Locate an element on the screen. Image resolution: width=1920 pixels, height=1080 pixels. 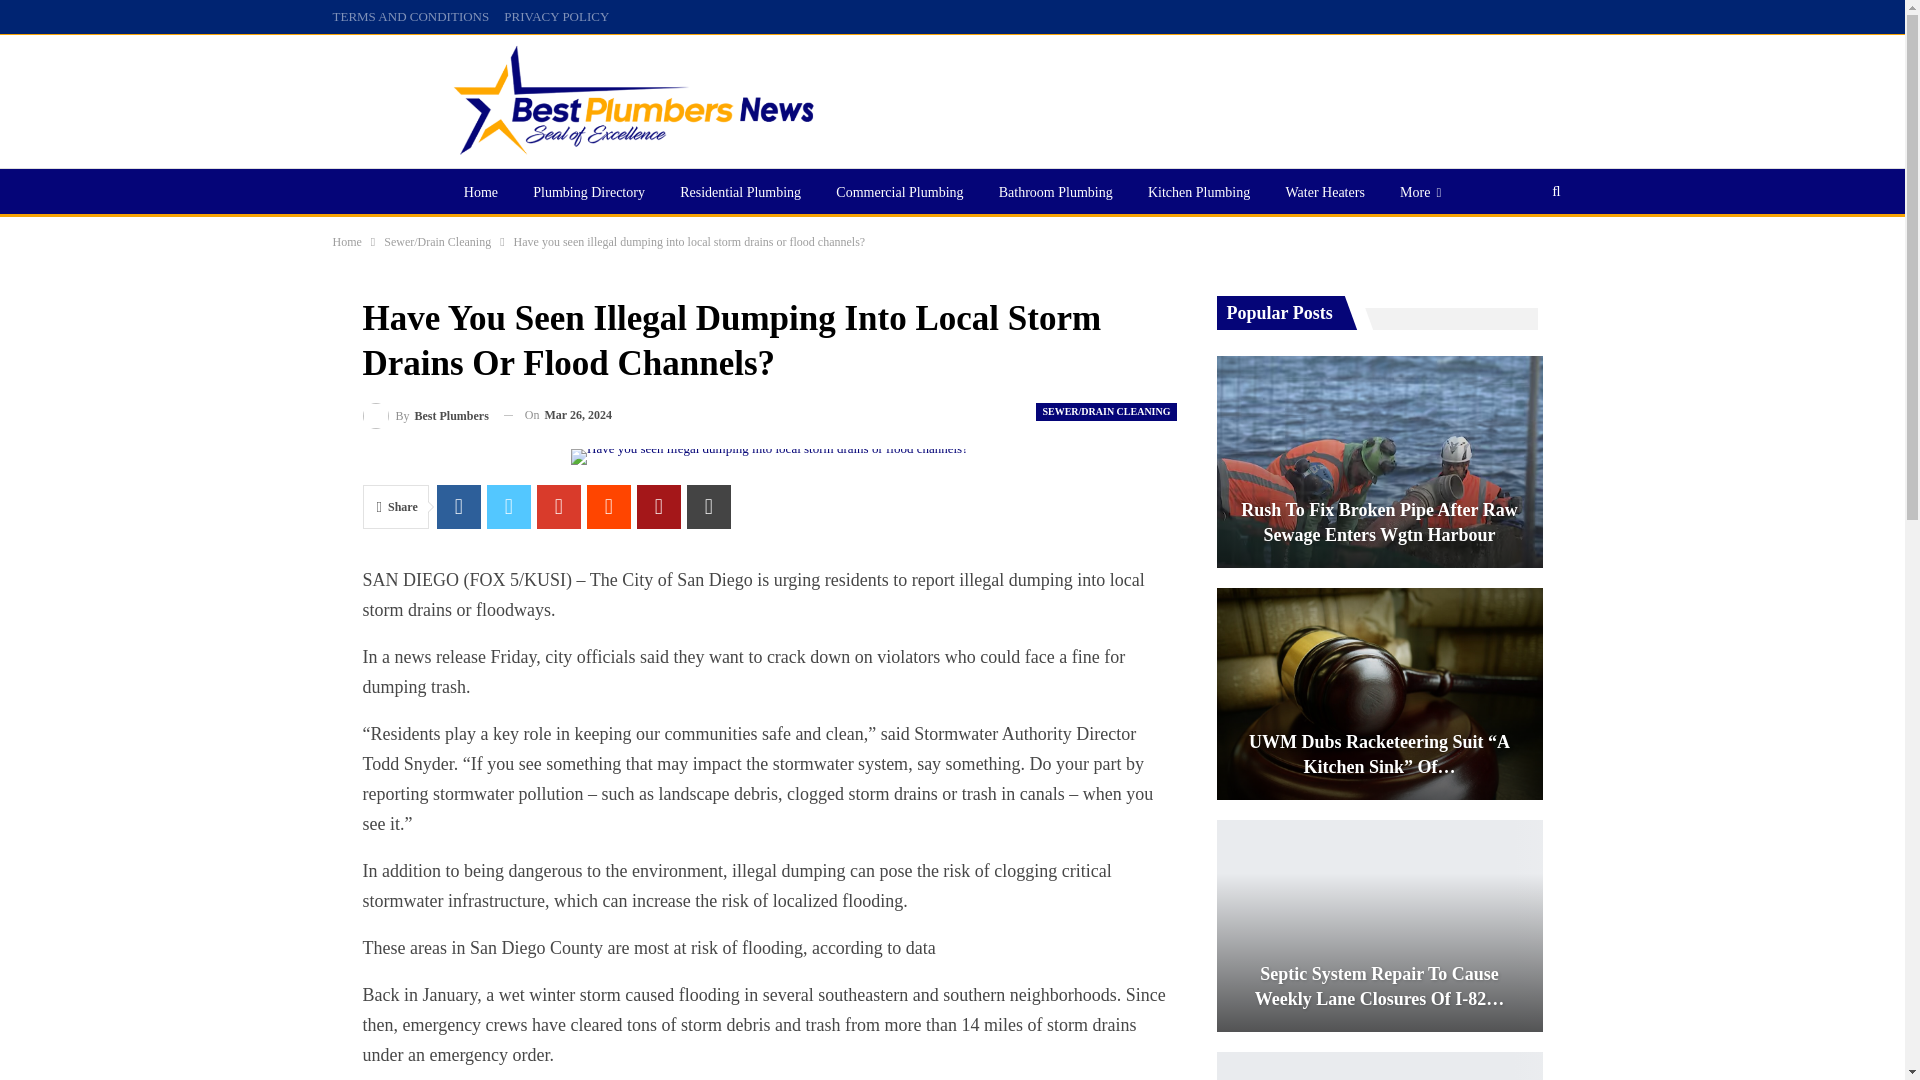
More is located at coordinates (1420, 192).